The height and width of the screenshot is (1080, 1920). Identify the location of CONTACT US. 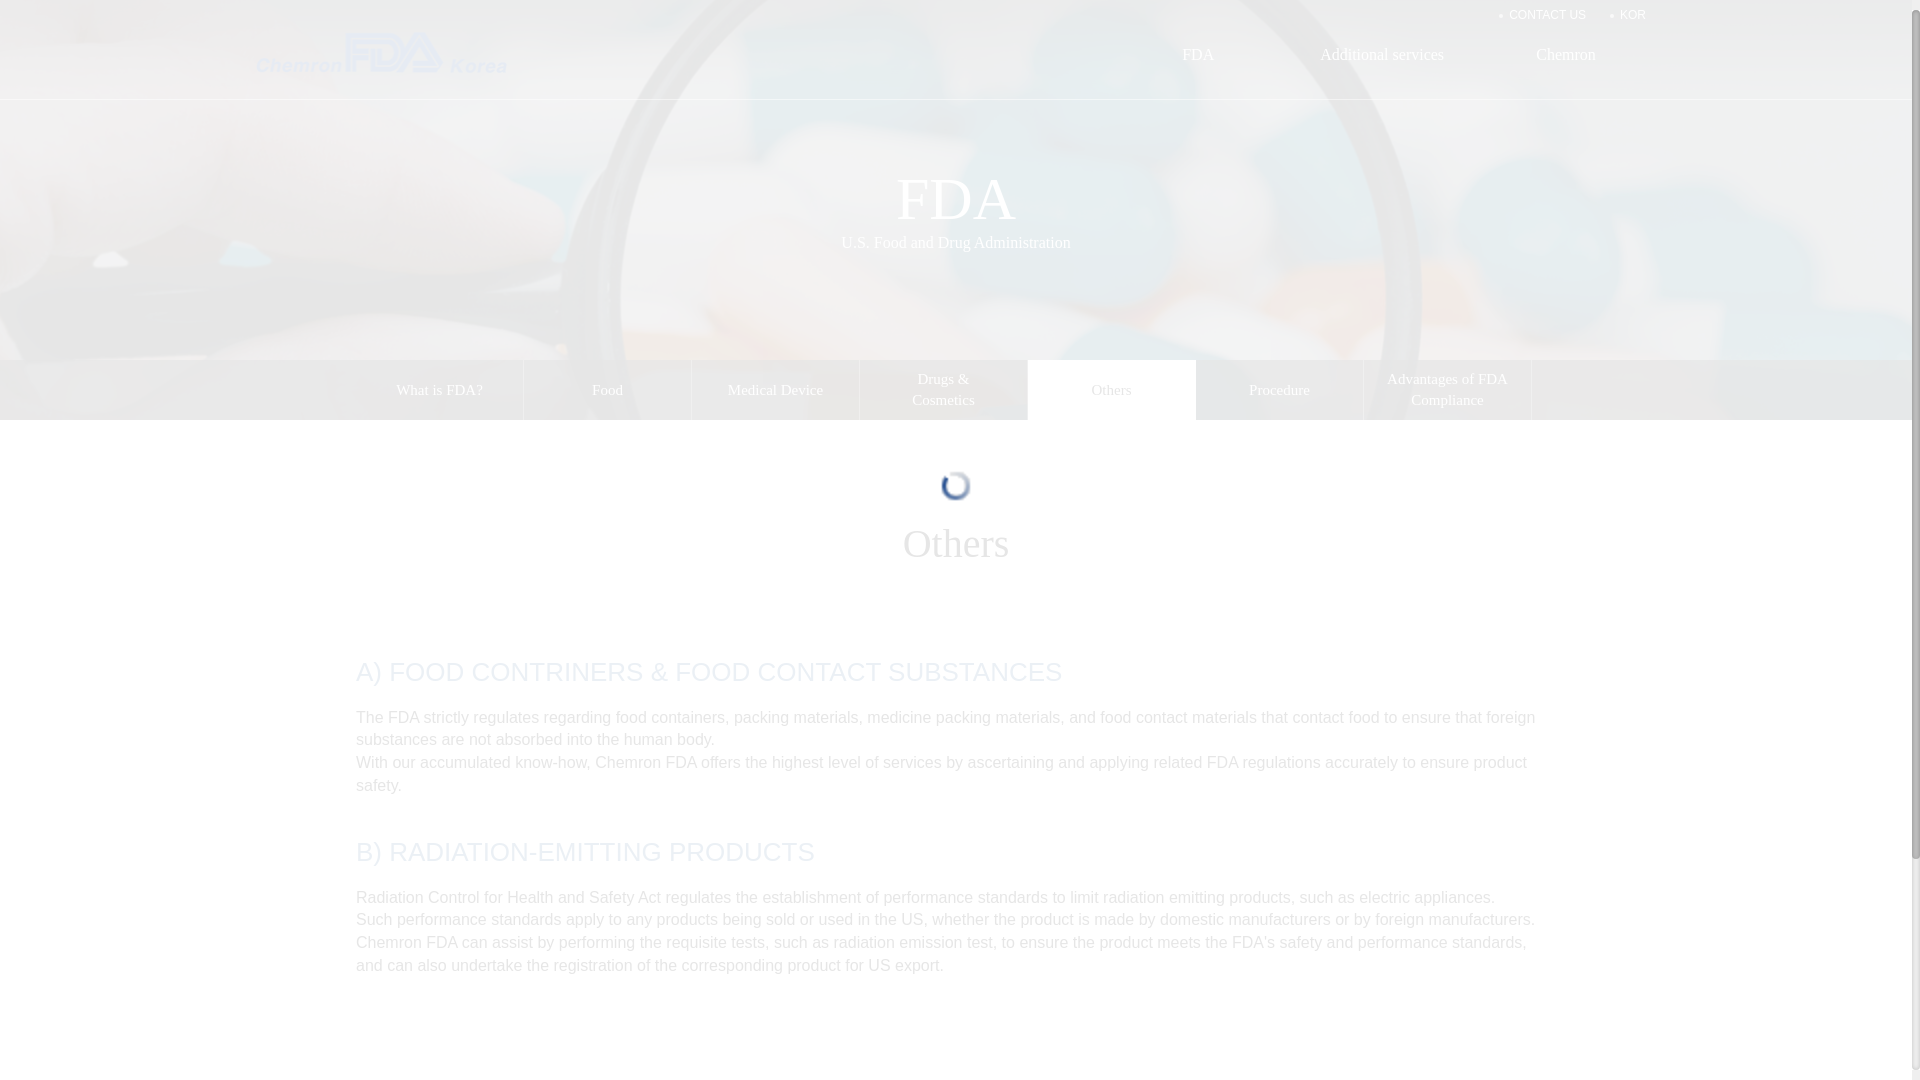
(1547, 14).